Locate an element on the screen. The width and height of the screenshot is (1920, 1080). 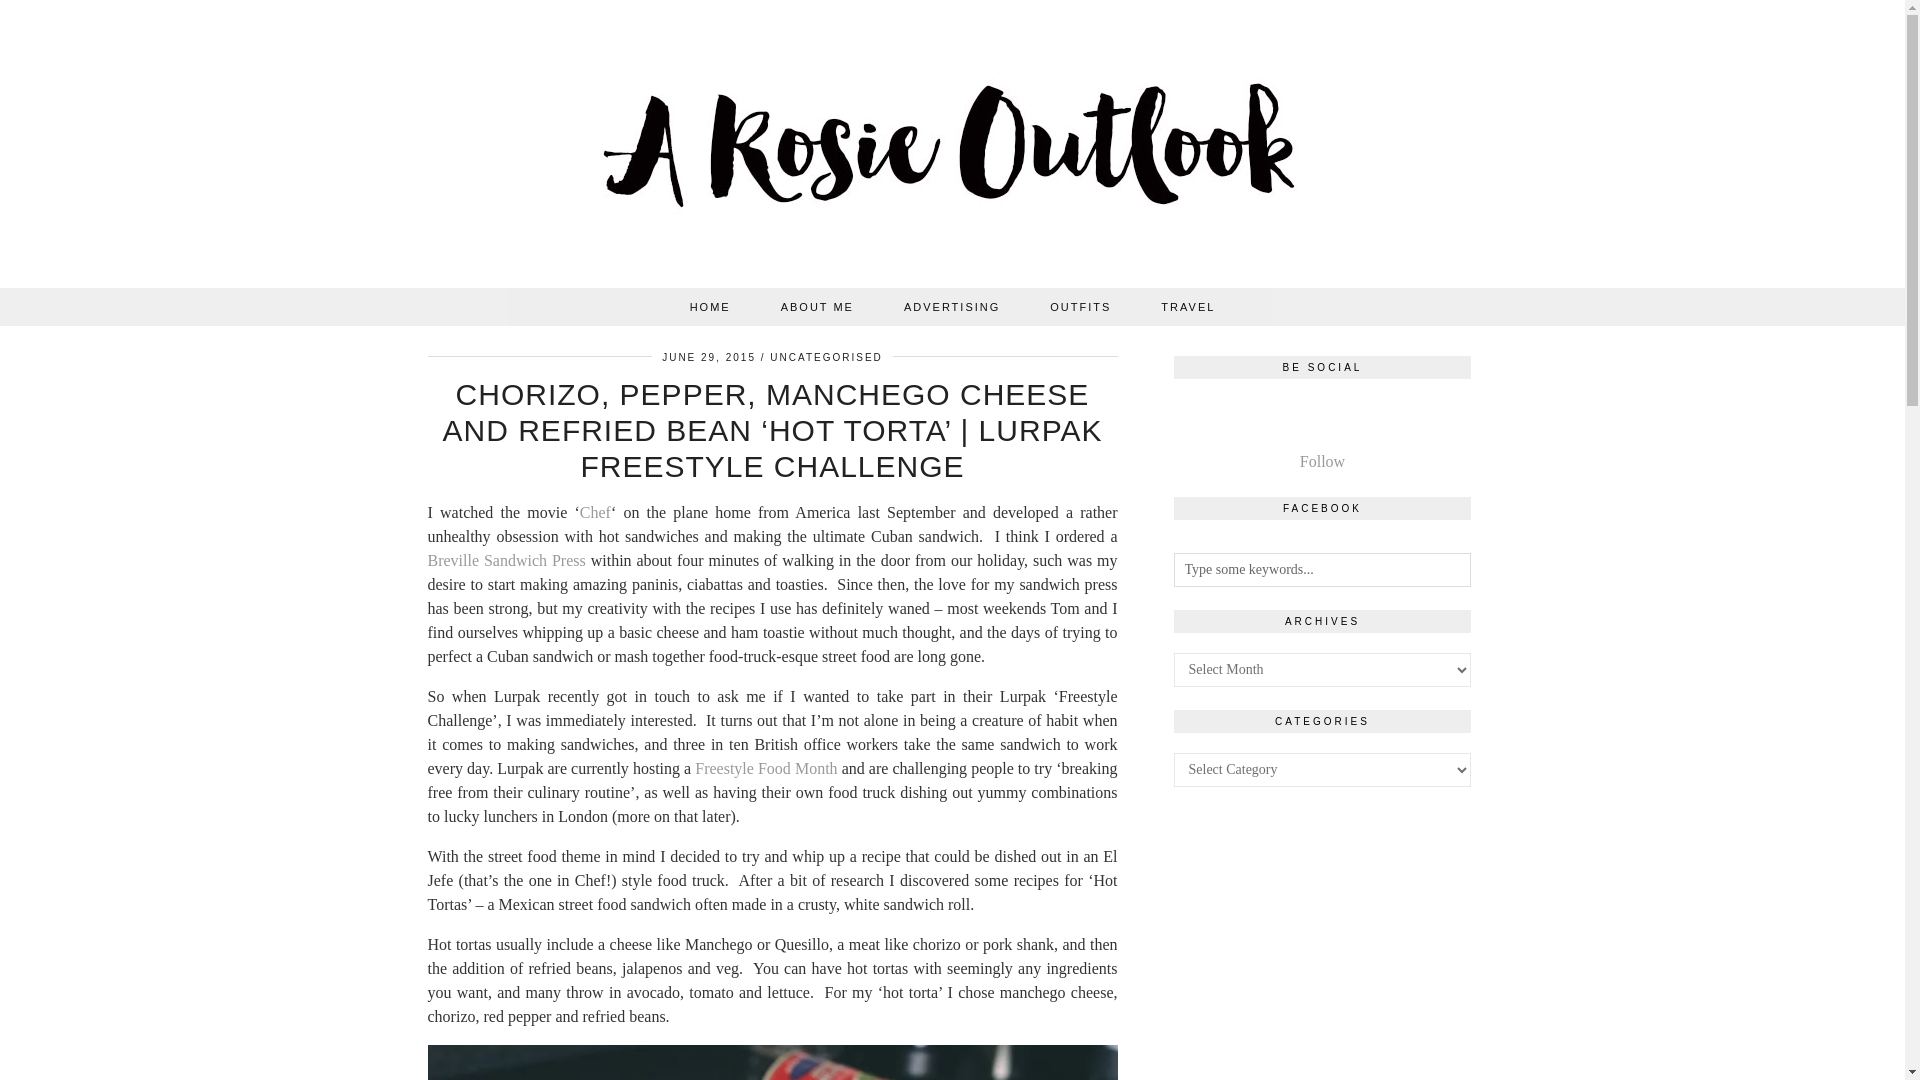
Freestyle Food Month is located at coordinates (766, 768).